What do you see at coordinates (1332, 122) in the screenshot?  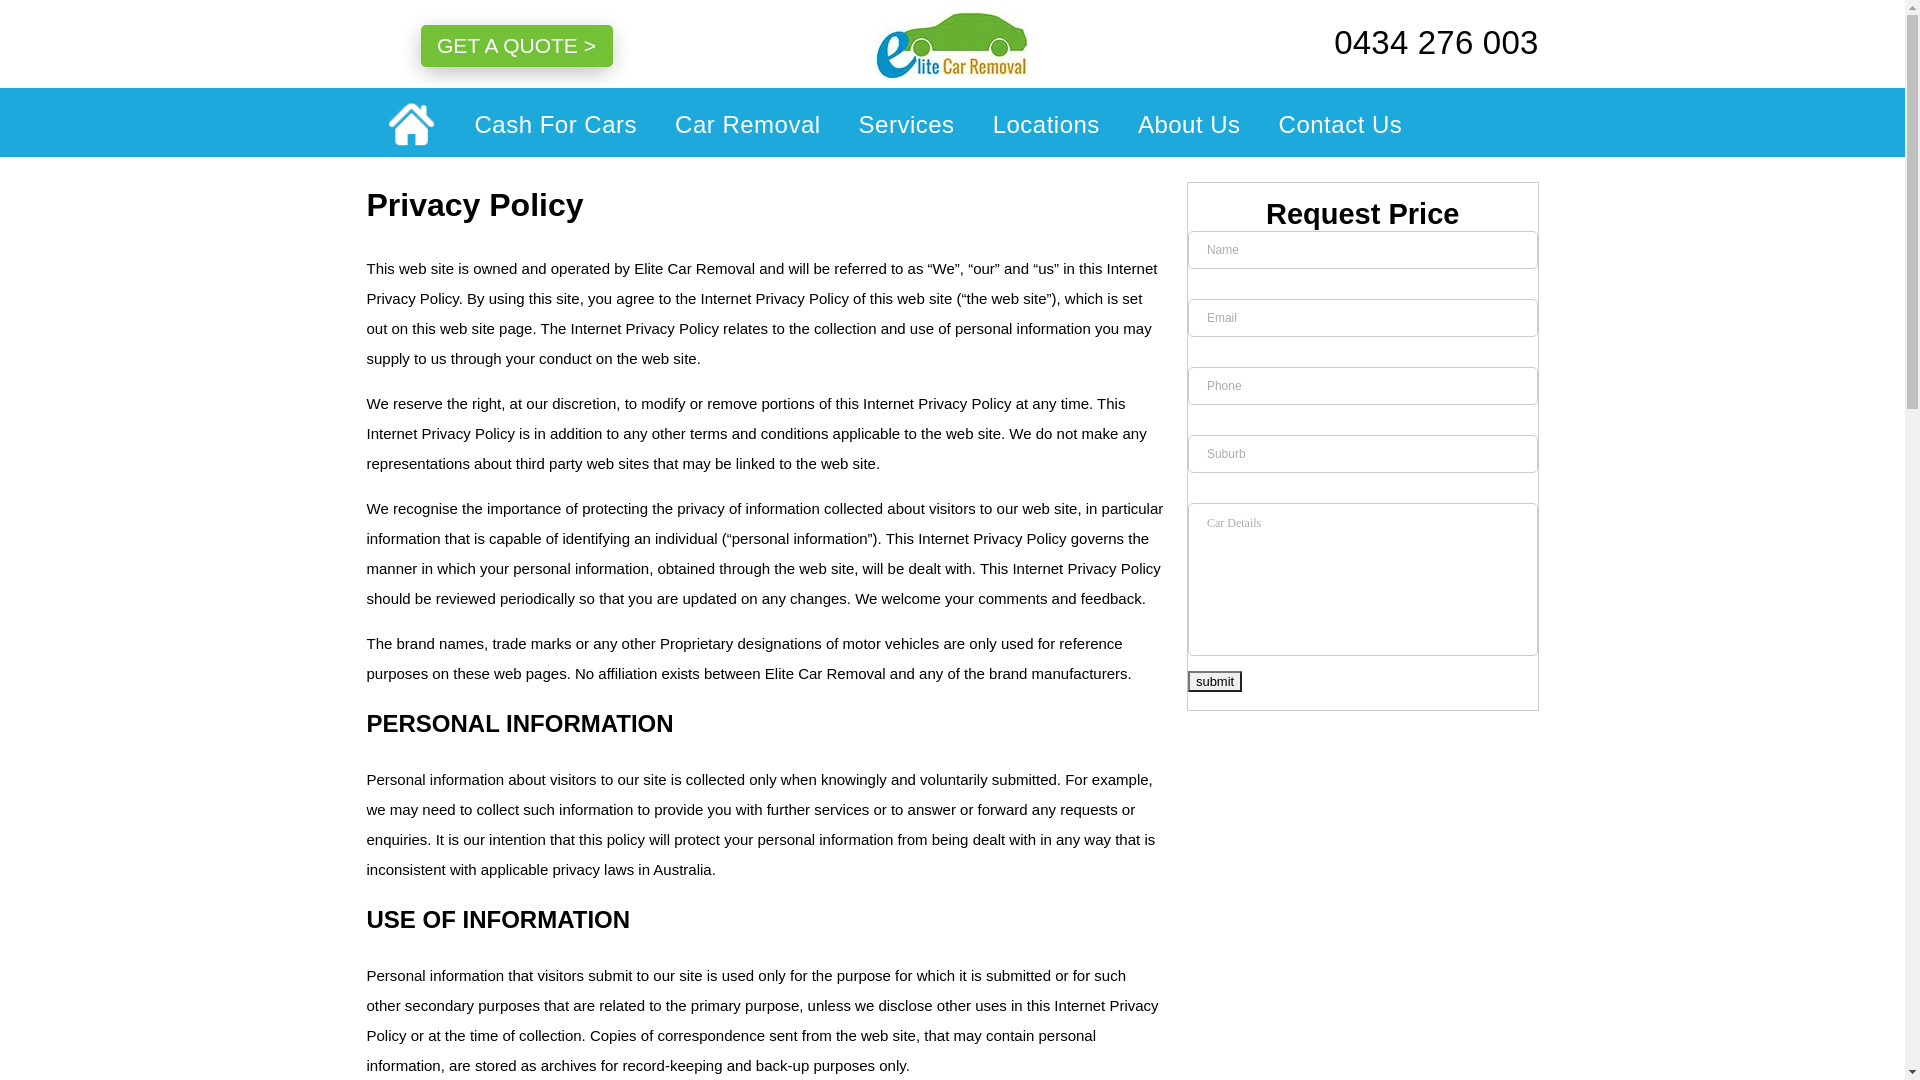 I see `Contact Us` at bounding box center [1332, 122].